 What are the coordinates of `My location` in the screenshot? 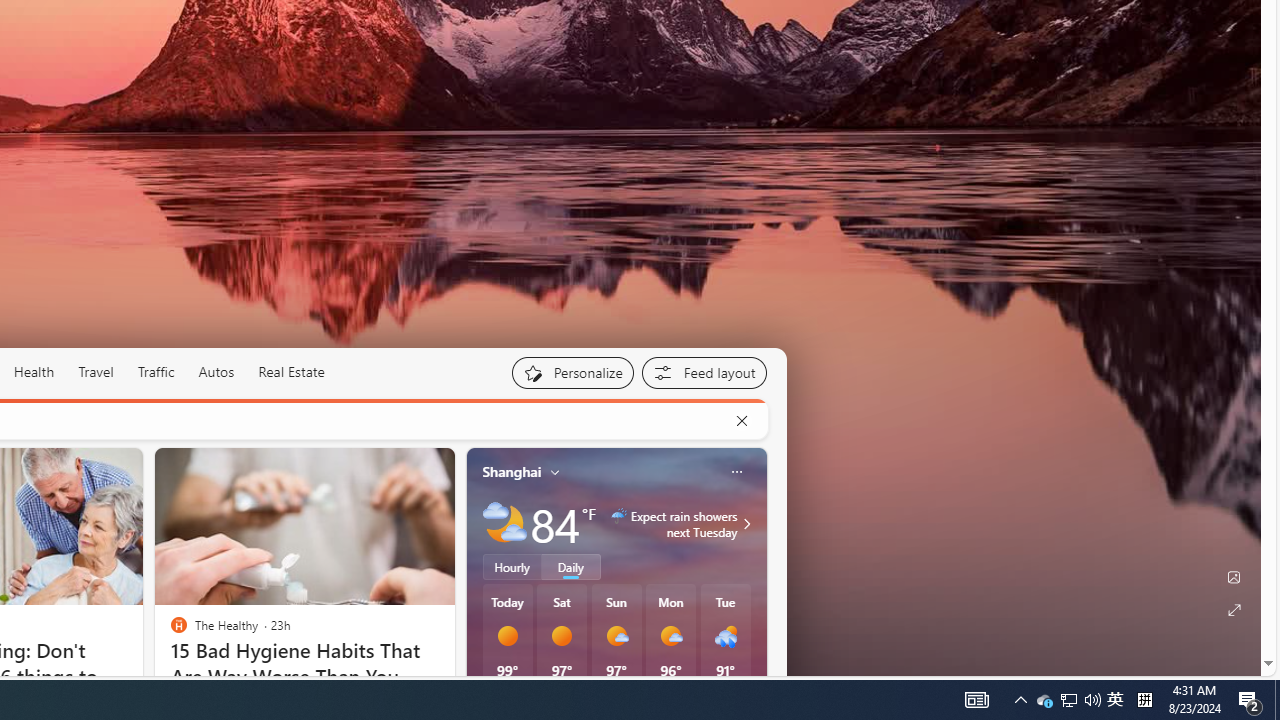 It's located at (555, 472).